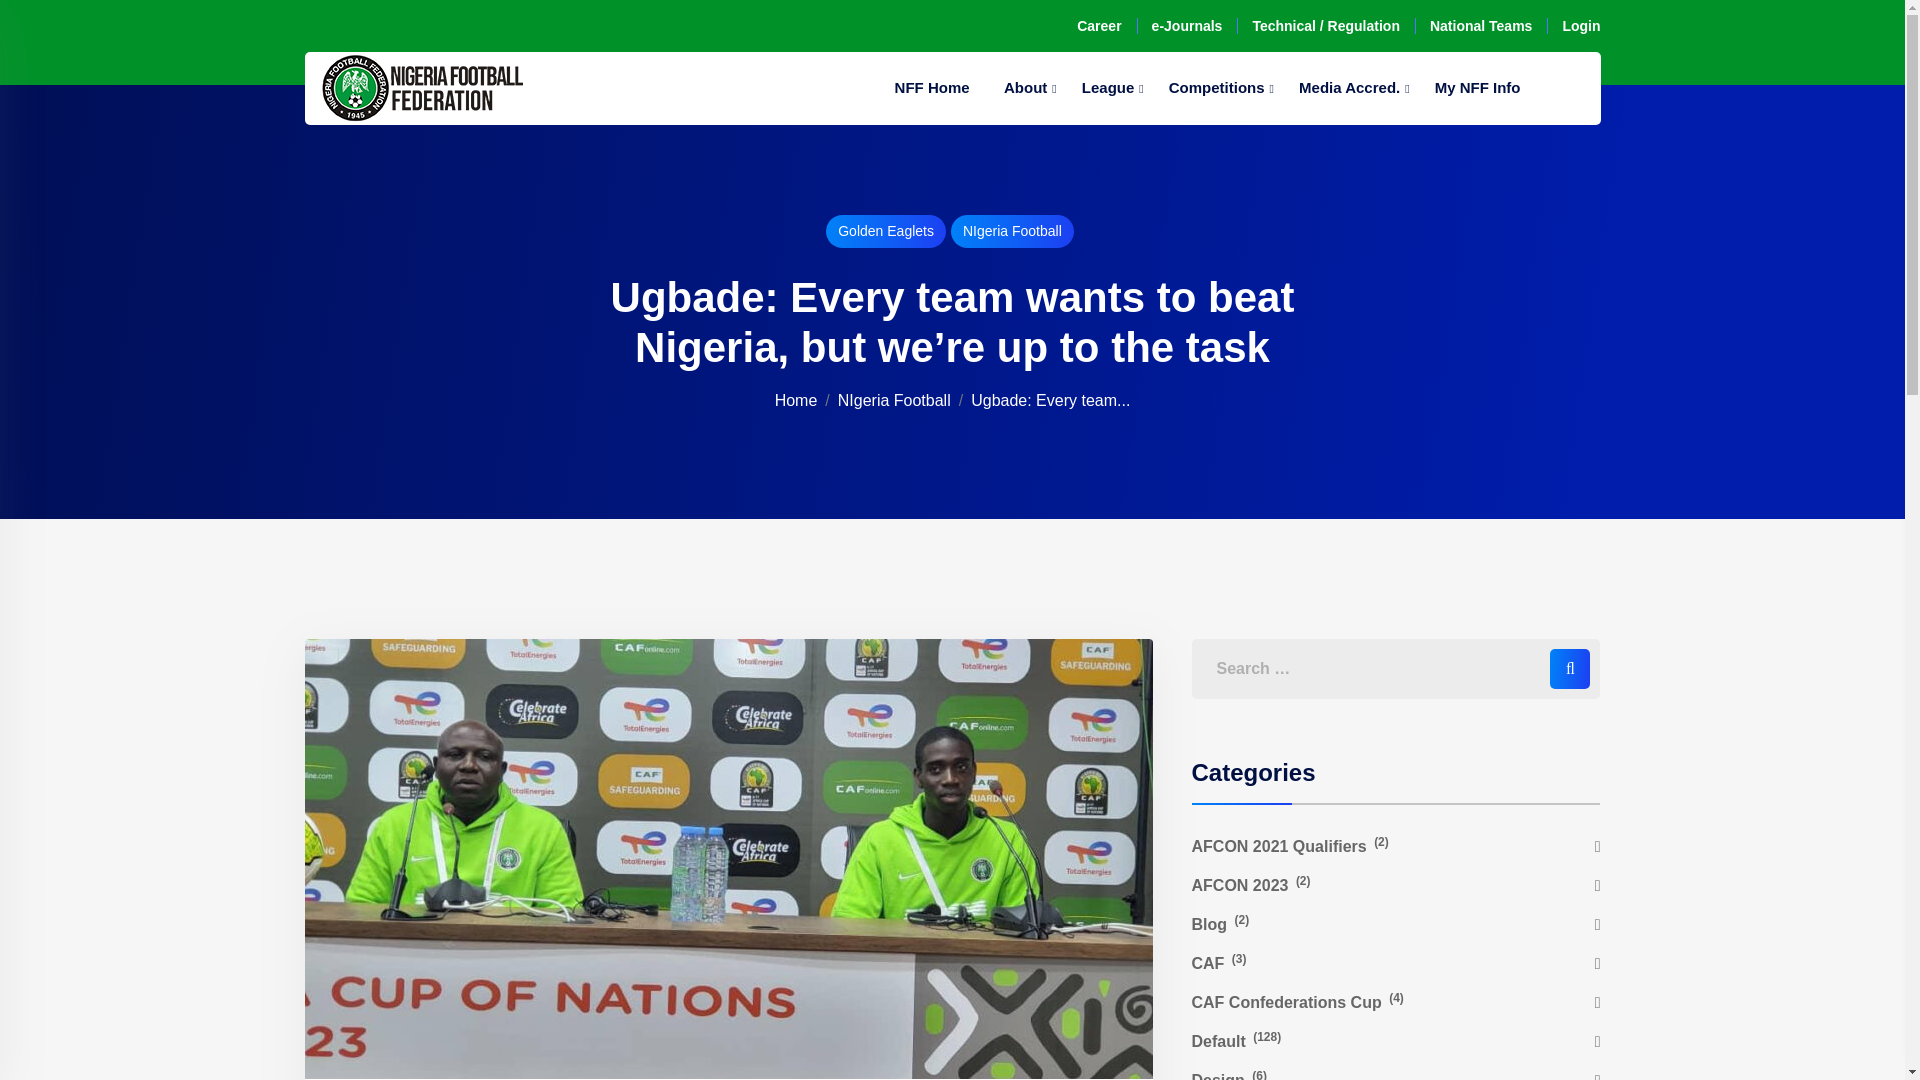  What do you see at coordinates (1580, 26) in the screenshot?
I see `Login` at bounding box center [1580, 26].